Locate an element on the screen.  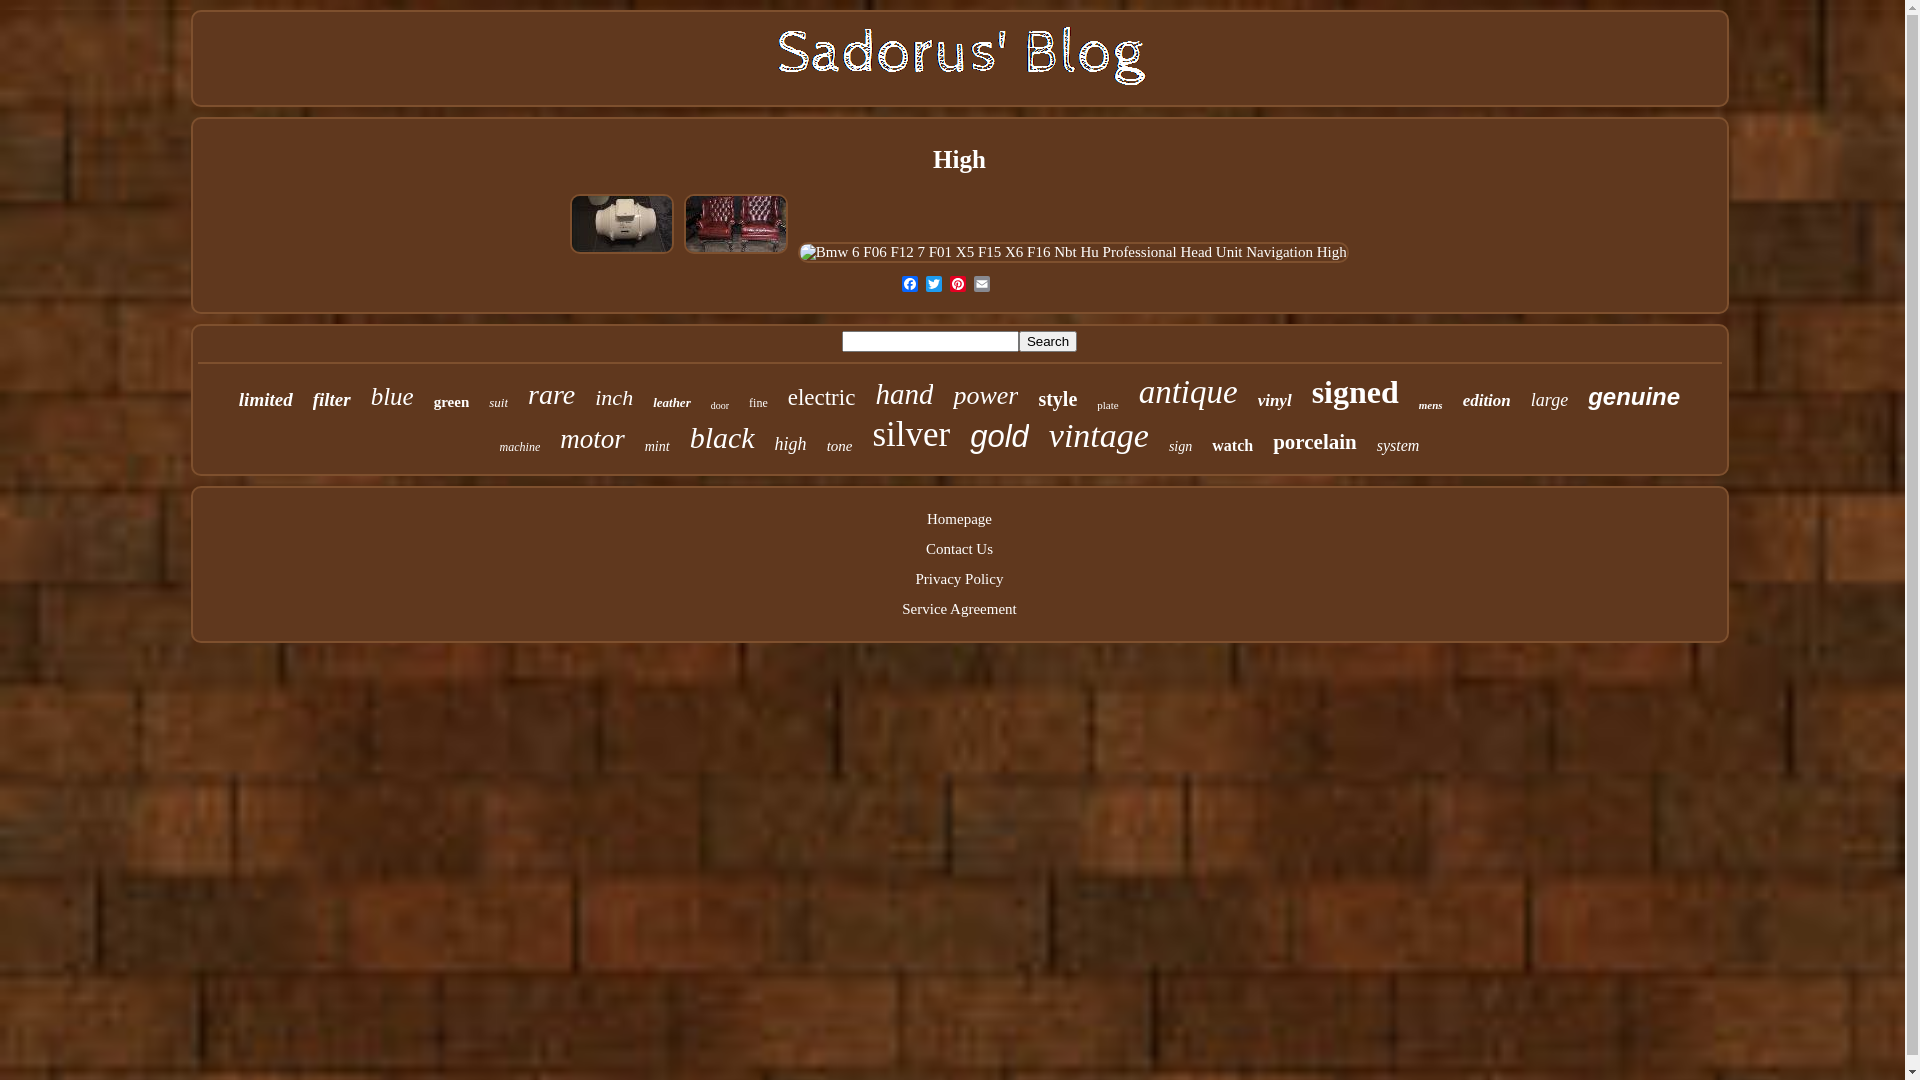
inch is located at coordinates (614, 397).